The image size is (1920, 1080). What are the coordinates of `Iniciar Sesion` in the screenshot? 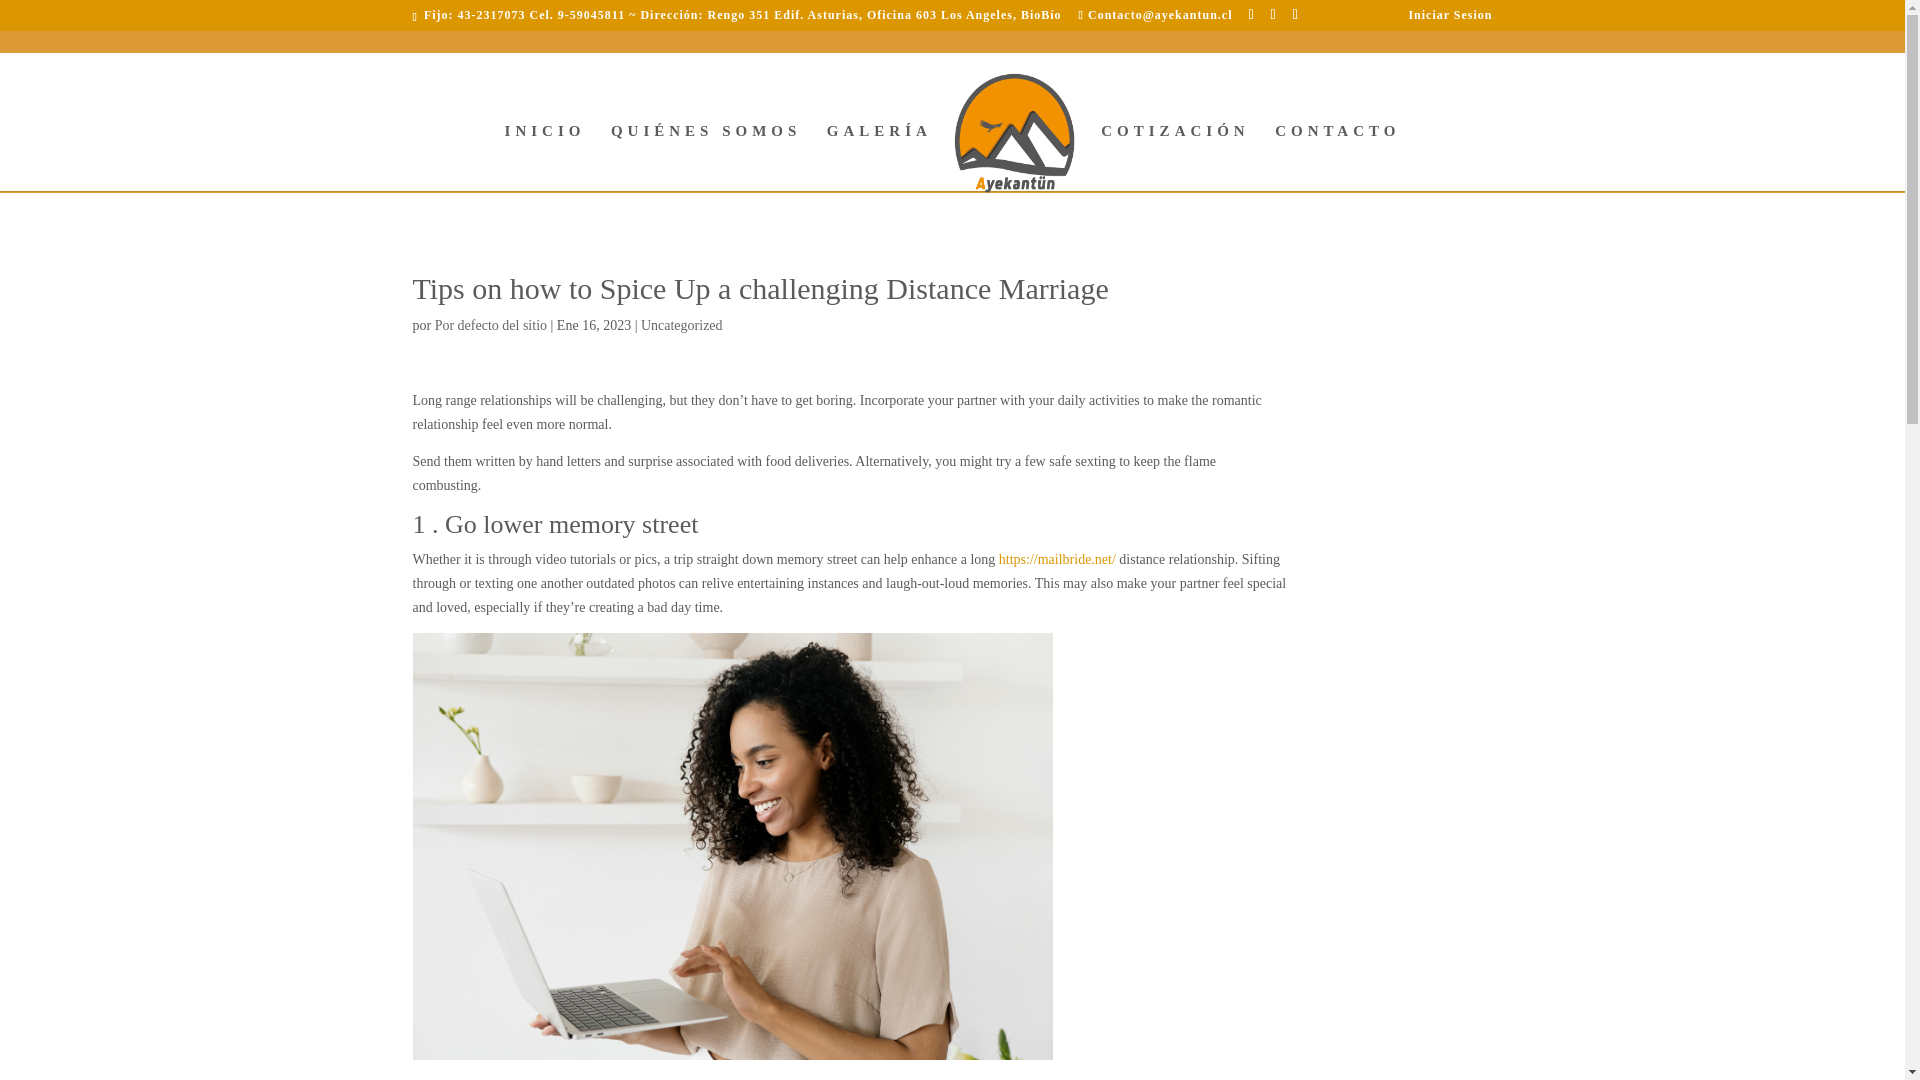 It's located at (1449, 19).